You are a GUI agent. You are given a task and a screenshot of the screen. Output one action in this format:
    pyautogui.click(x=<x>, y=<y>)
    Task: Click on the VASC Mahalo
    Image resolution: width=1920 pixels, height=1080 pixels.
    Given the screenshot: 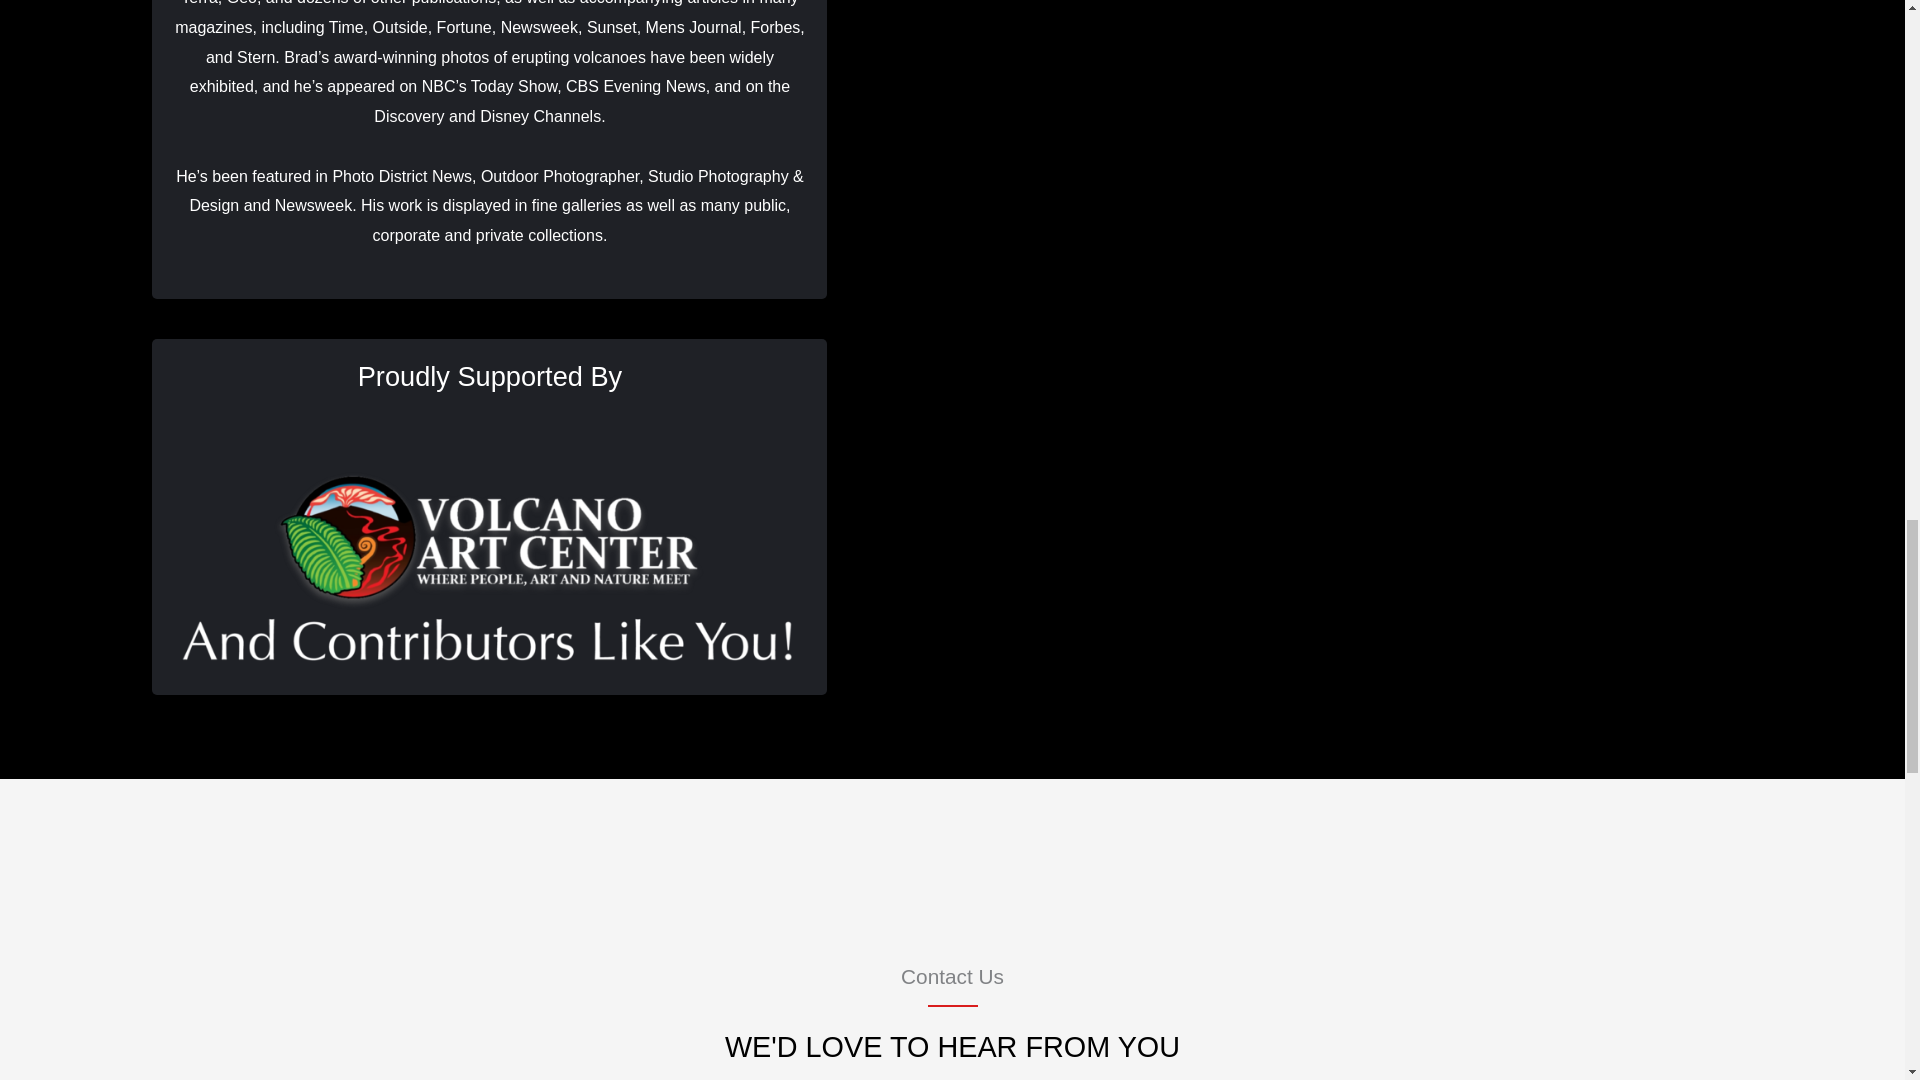 What is the action you would take?
    pyautogui.click(x=489, y=554)
    